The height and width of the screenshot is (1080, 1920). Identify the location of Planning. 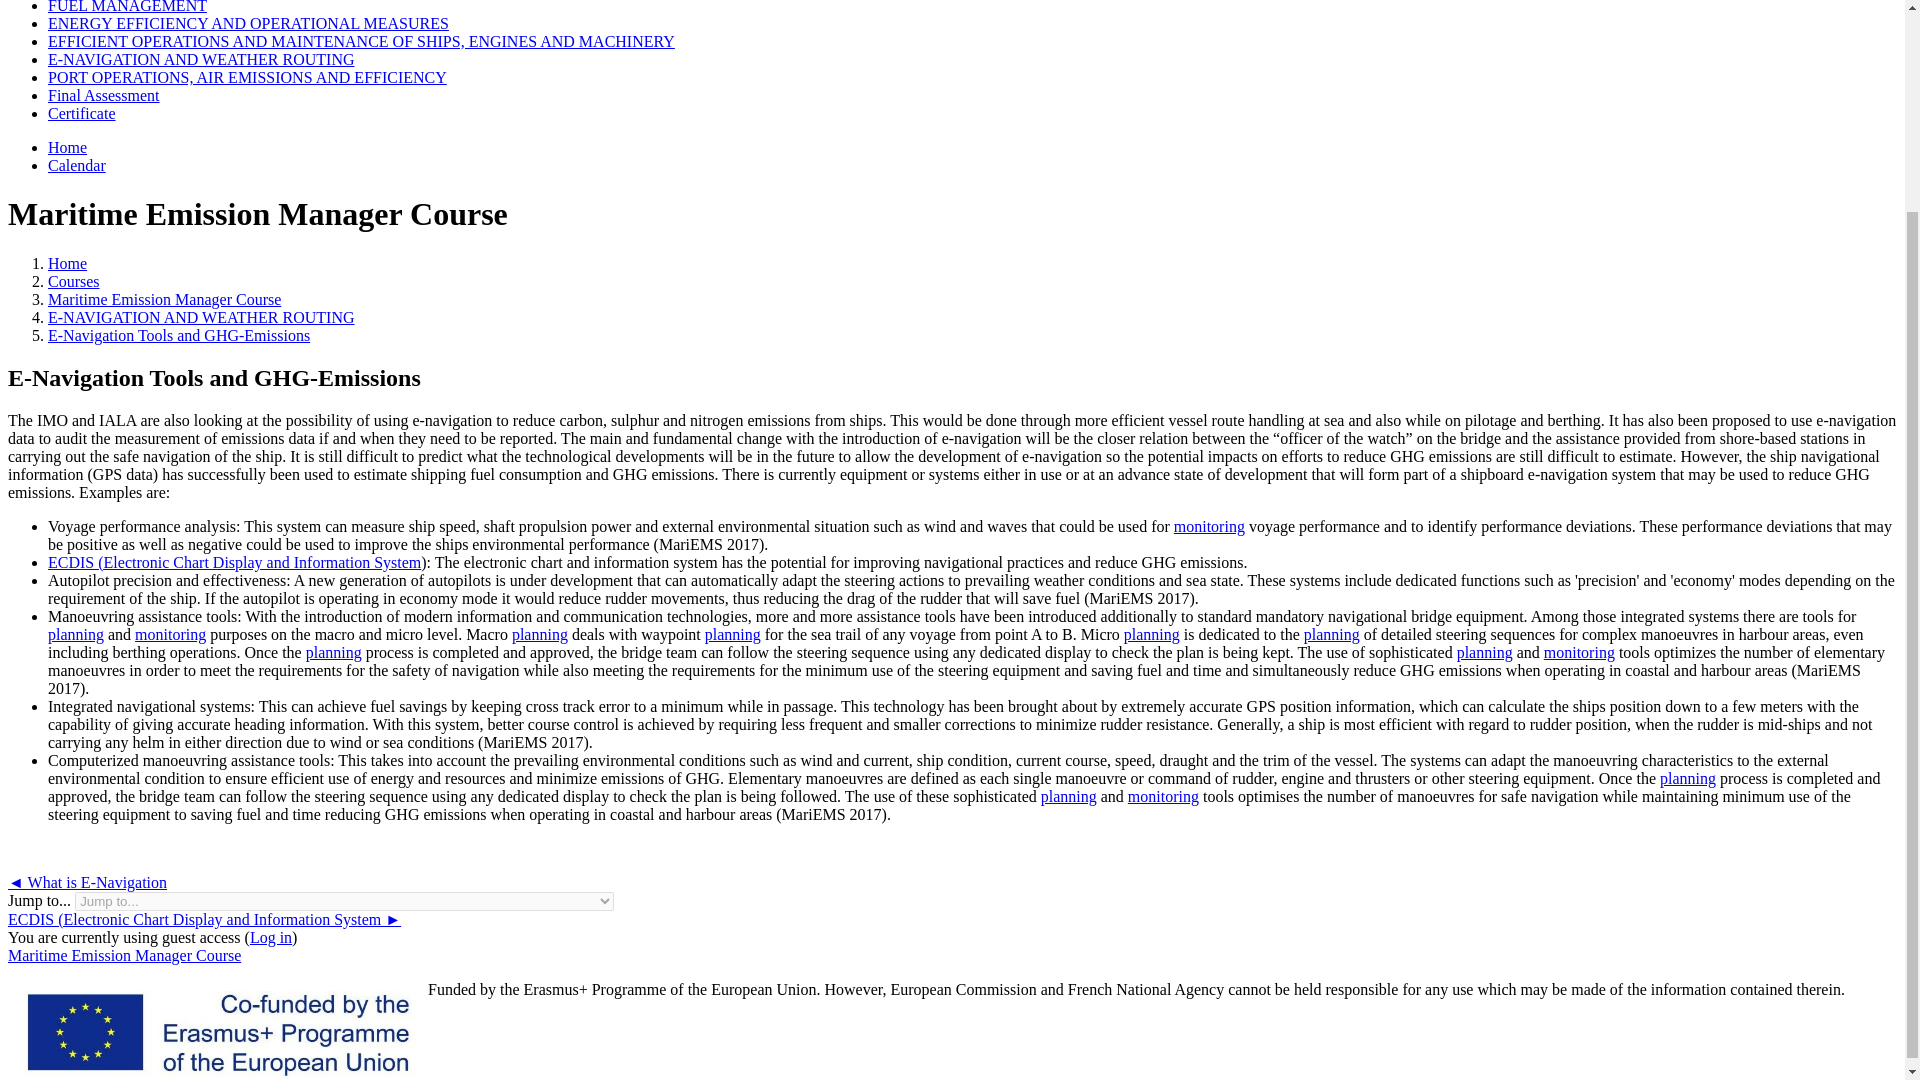
(540, 634).